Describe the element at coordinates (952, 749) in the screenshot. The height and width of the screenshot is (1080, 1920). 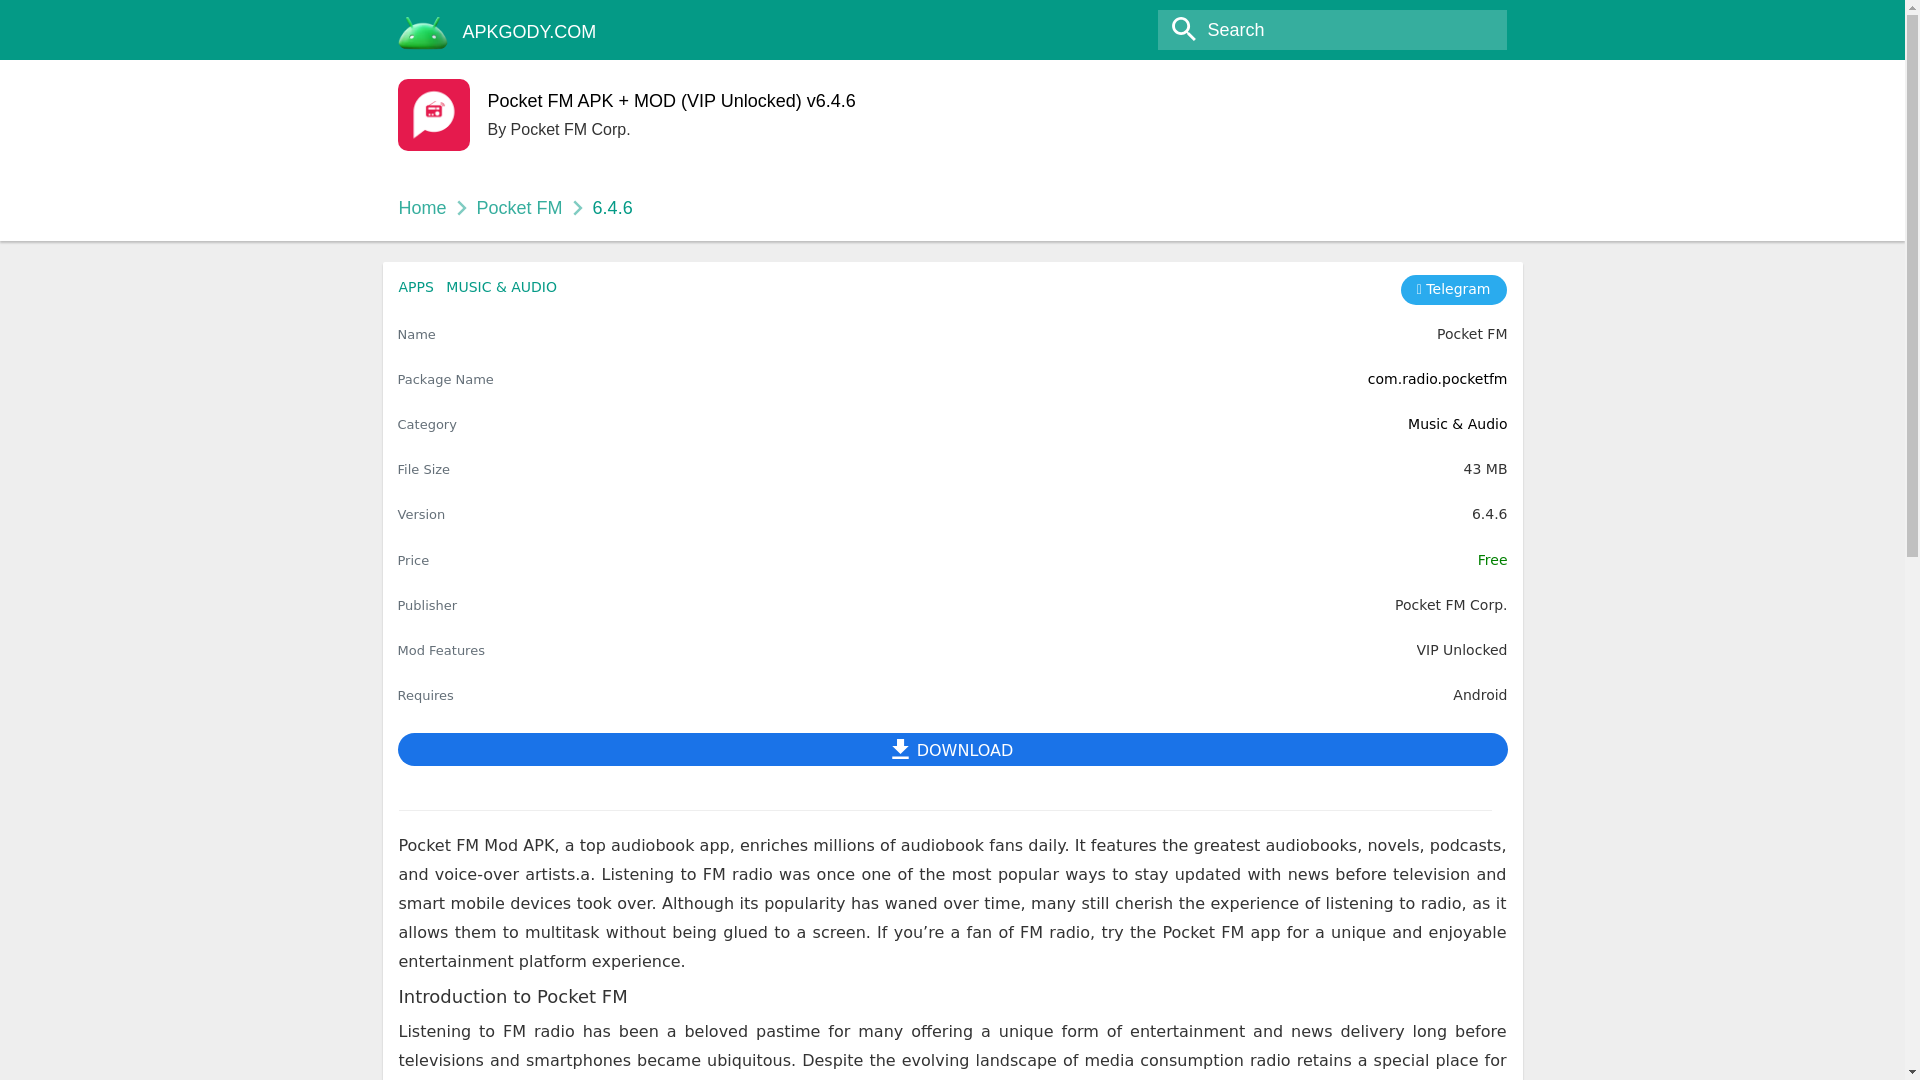
I see `DOWNLOAD` at that location.